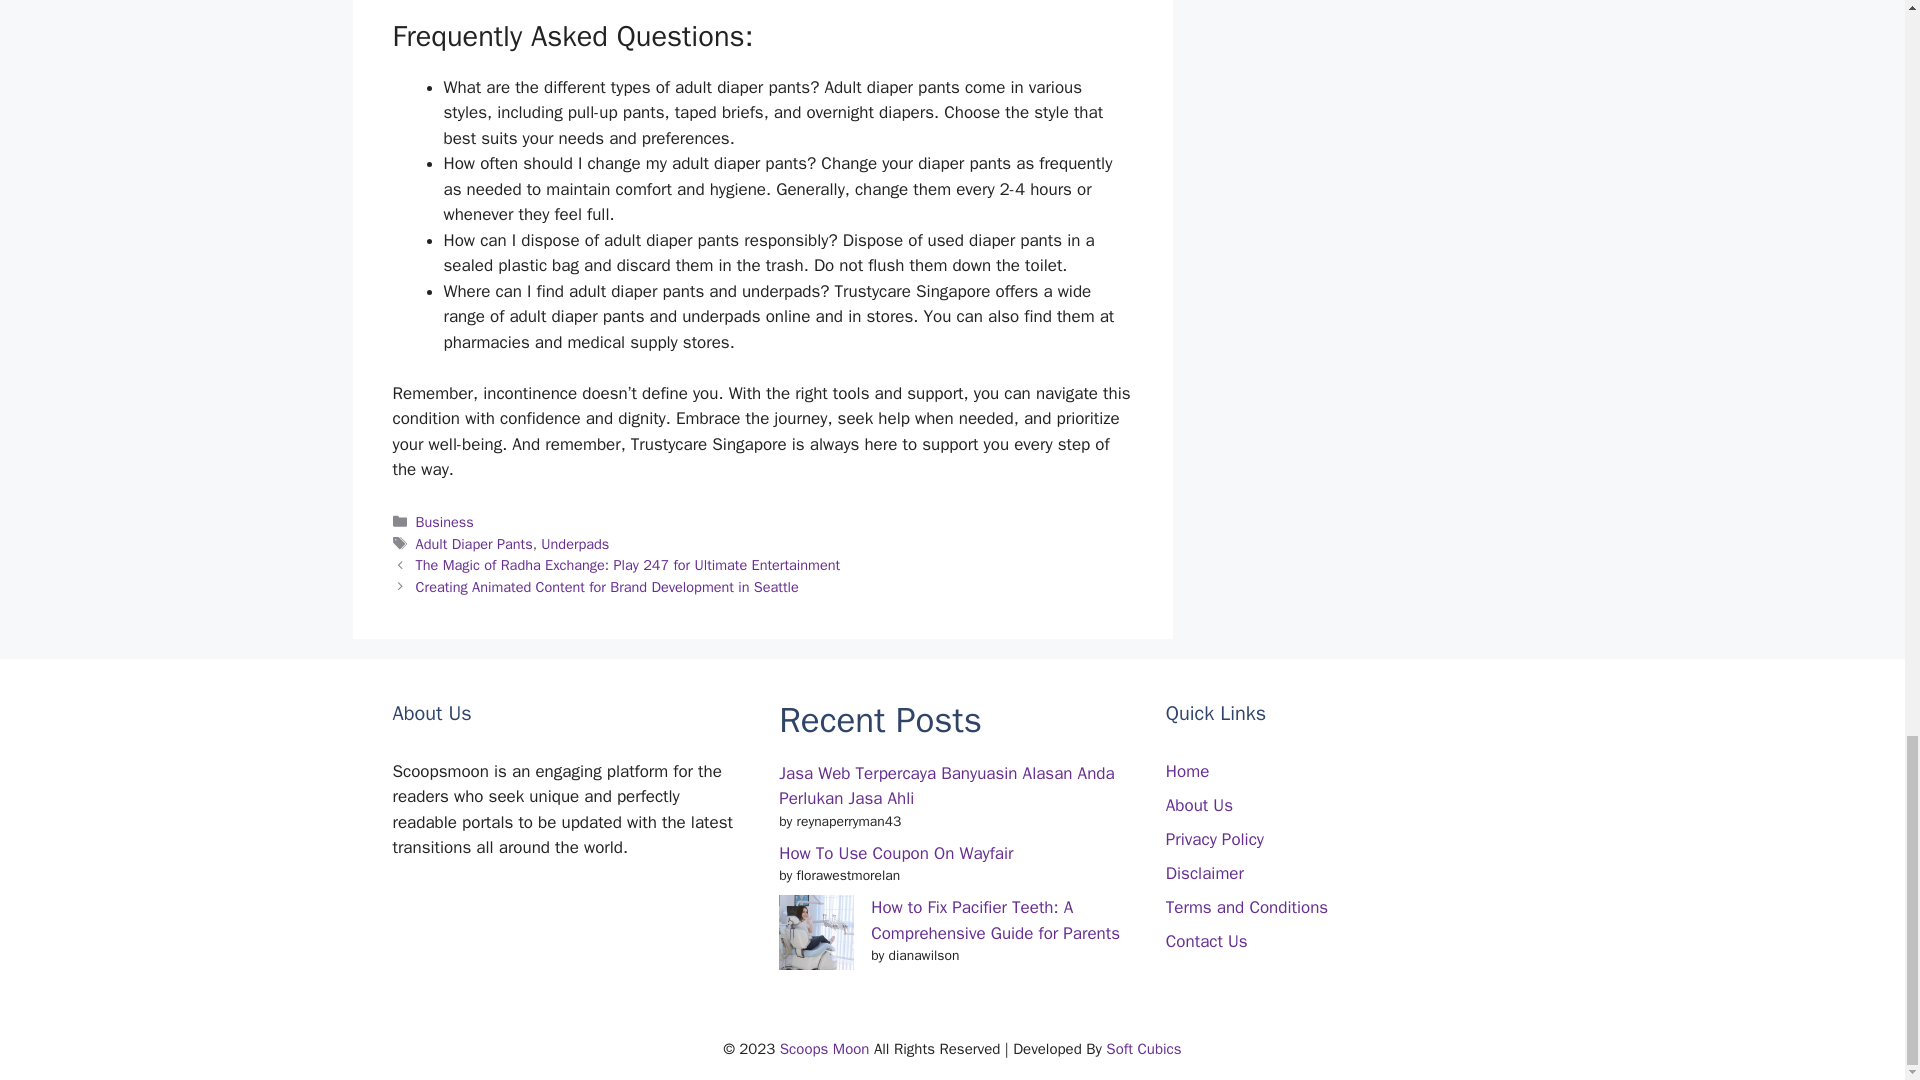 The image size is (1920, 1080). I want to click on Jasa Web Terpercaya Banyuasin Alasan Anda Perlukan Jasa Ahli, so click(946, 786).